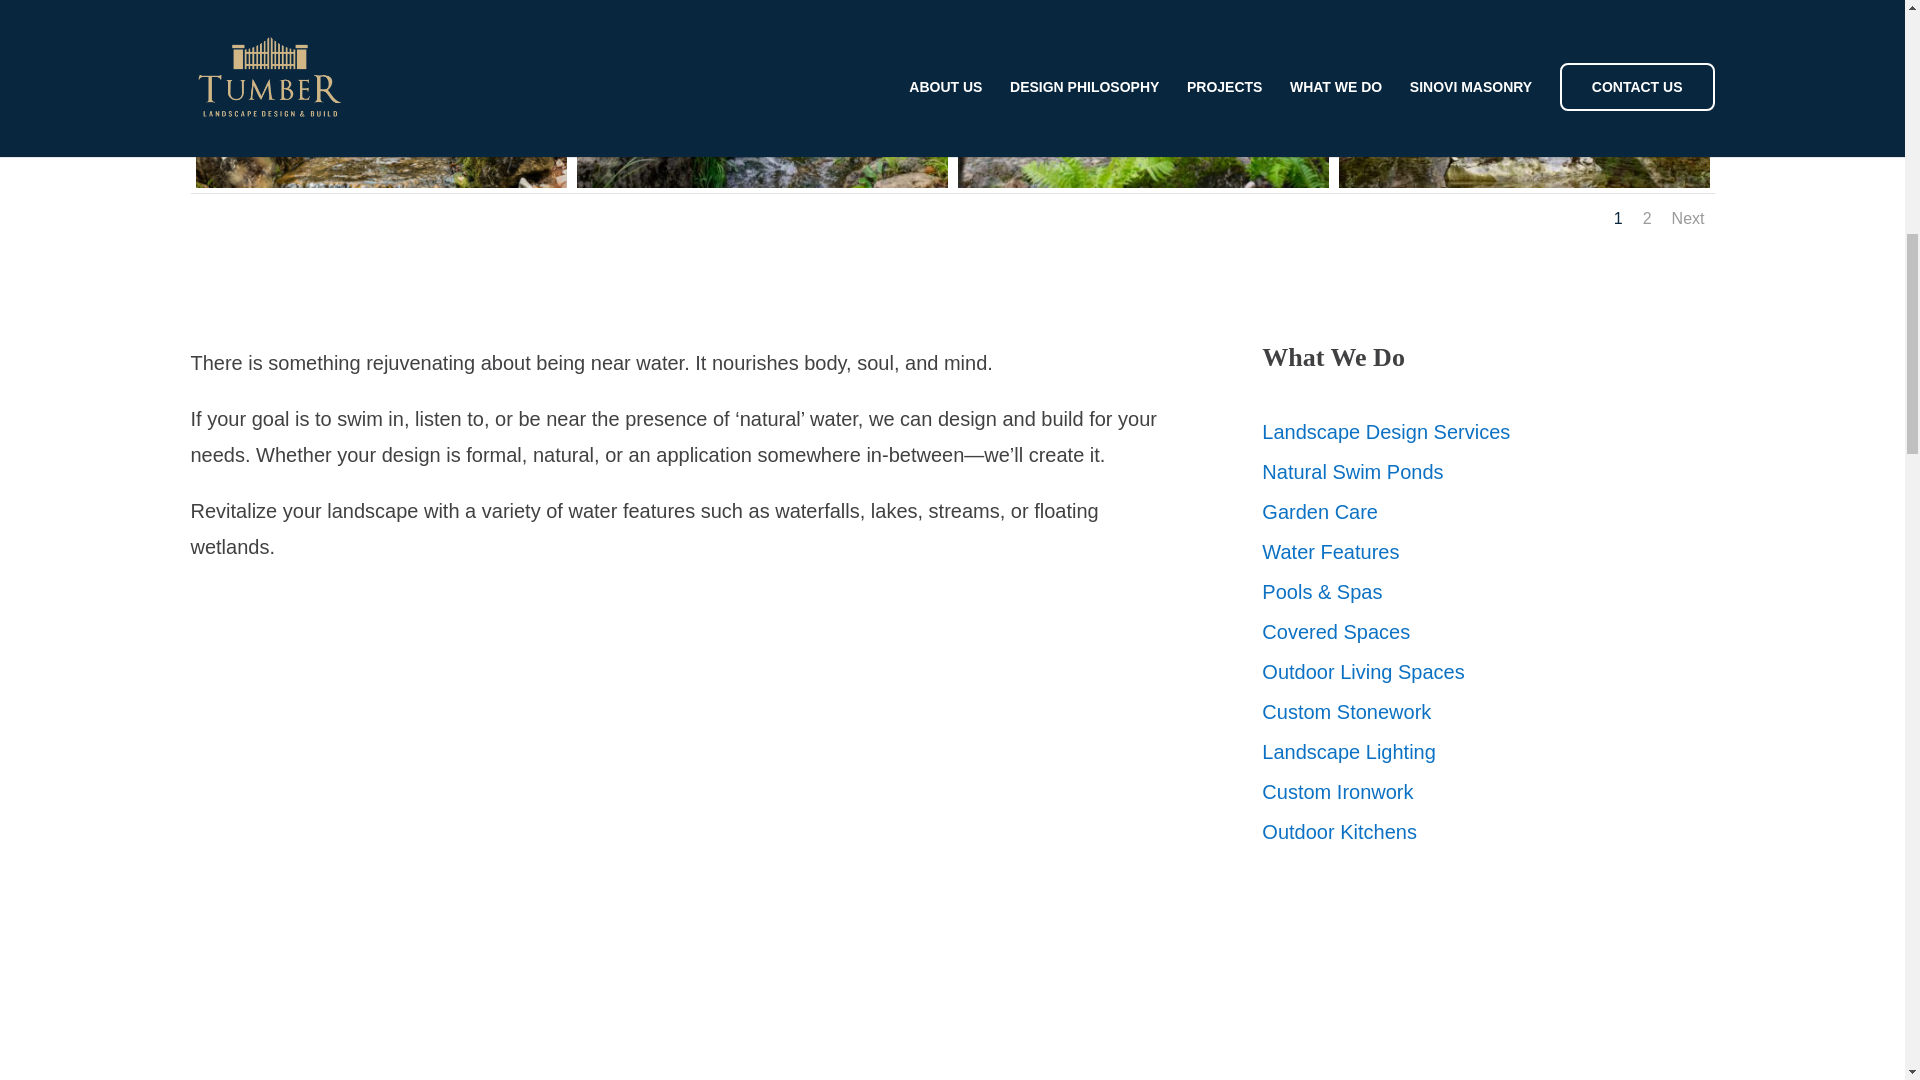 The height and width of the screenshot is (1080, 1920). Describe the element at coordinates (1688, 218) in the screenshot. I see `Next` at that location.